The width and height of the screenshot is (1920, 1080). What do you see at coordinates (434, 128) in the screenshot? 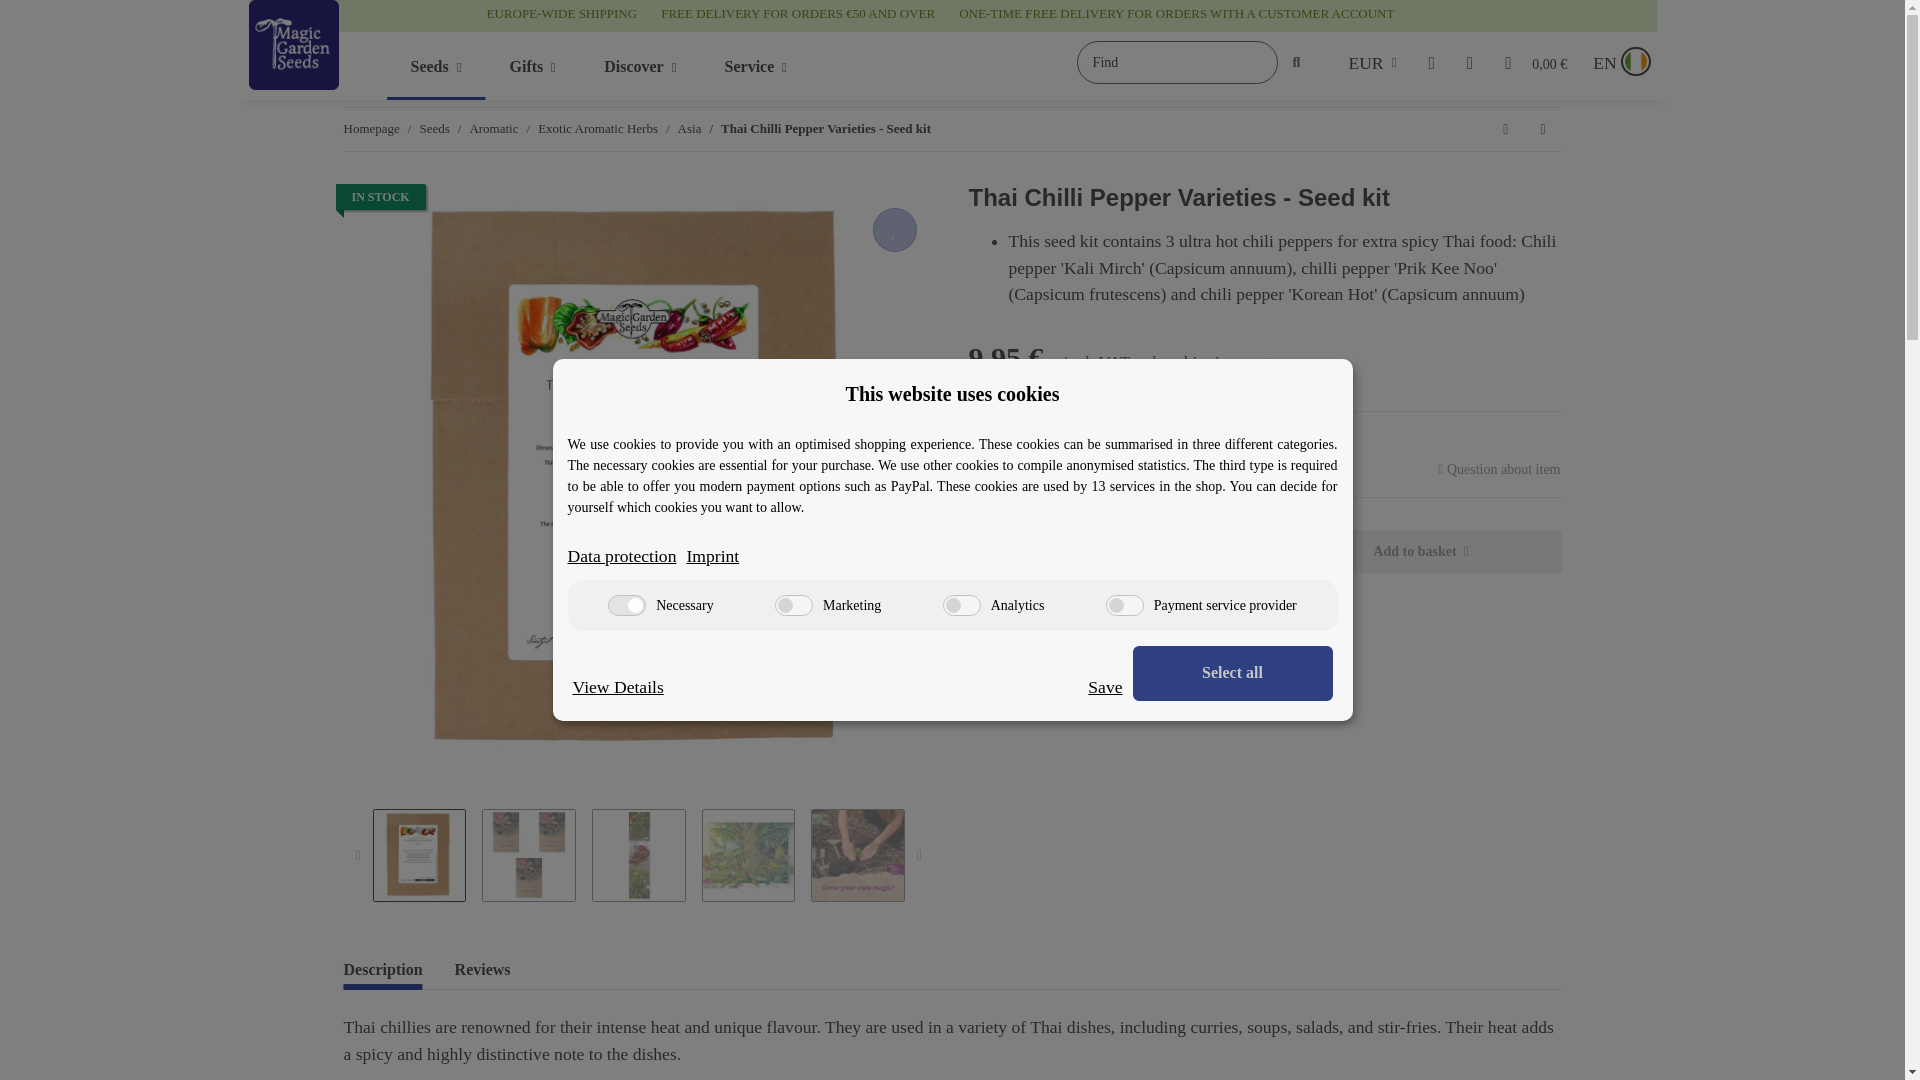
I see `Seeds` at bounding box center [434, 128].